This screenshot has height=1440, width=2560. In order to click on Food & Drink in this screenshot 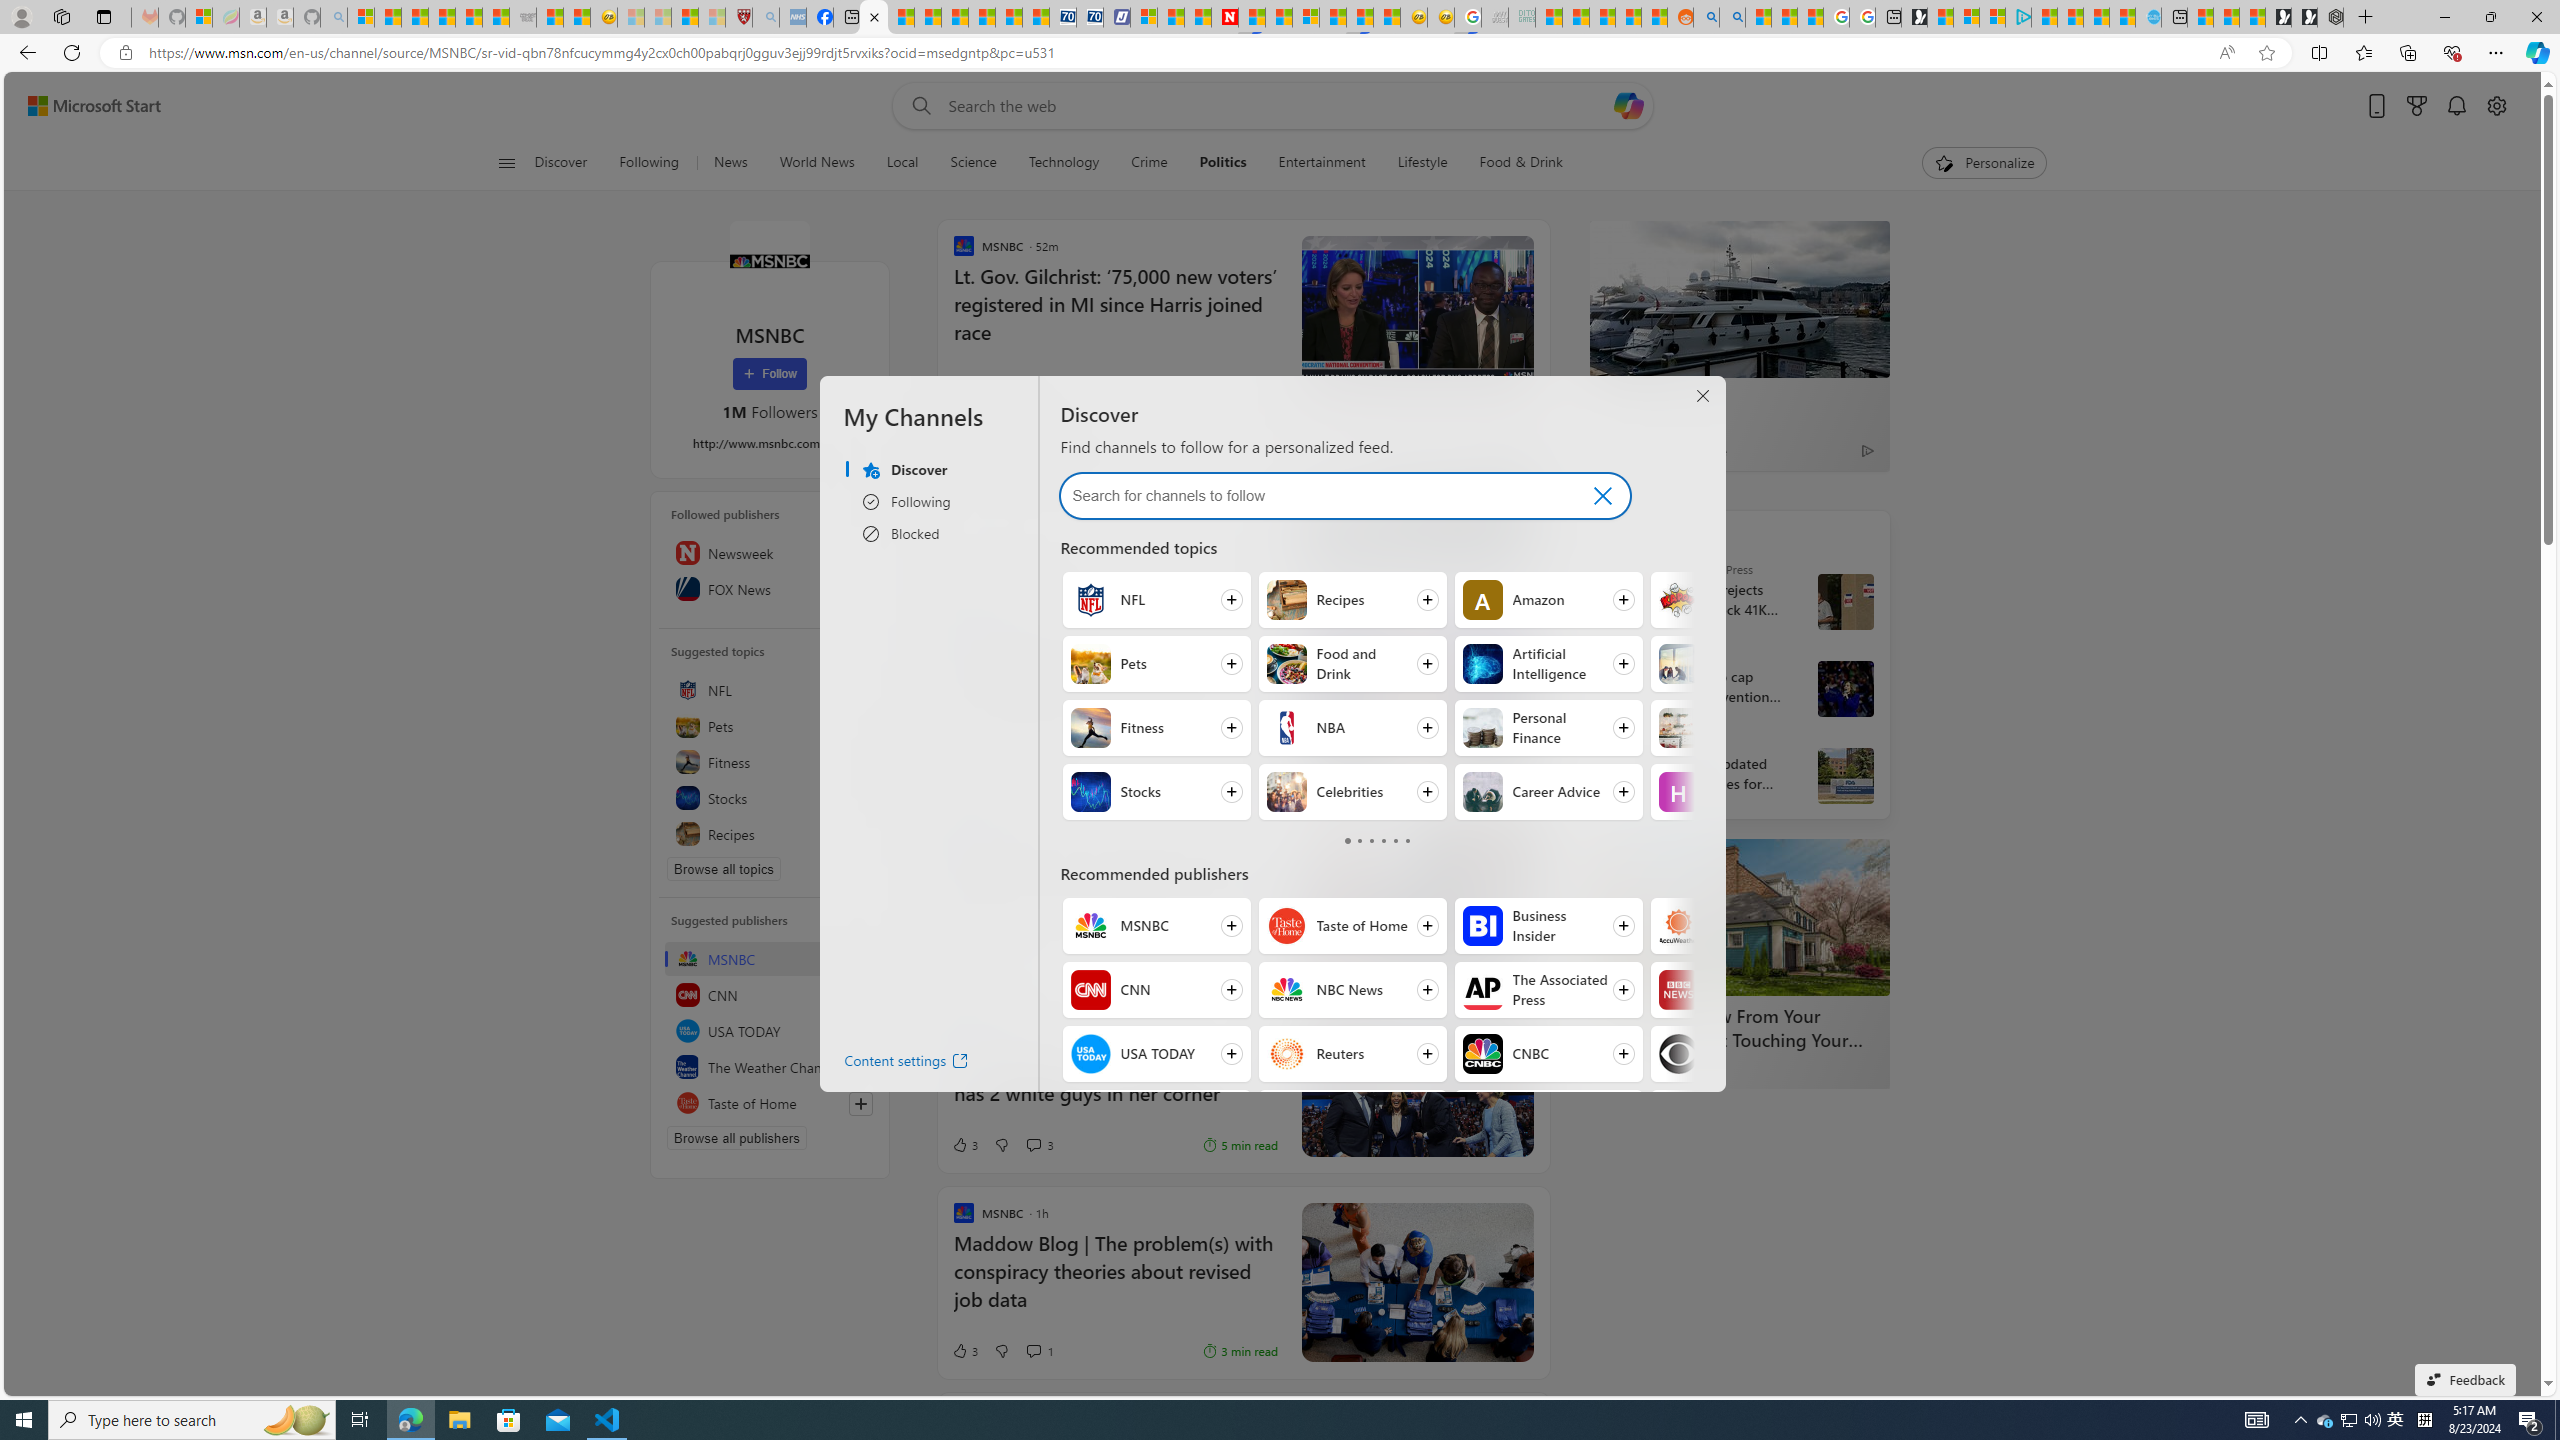, I will do `click(1522, 163)`.